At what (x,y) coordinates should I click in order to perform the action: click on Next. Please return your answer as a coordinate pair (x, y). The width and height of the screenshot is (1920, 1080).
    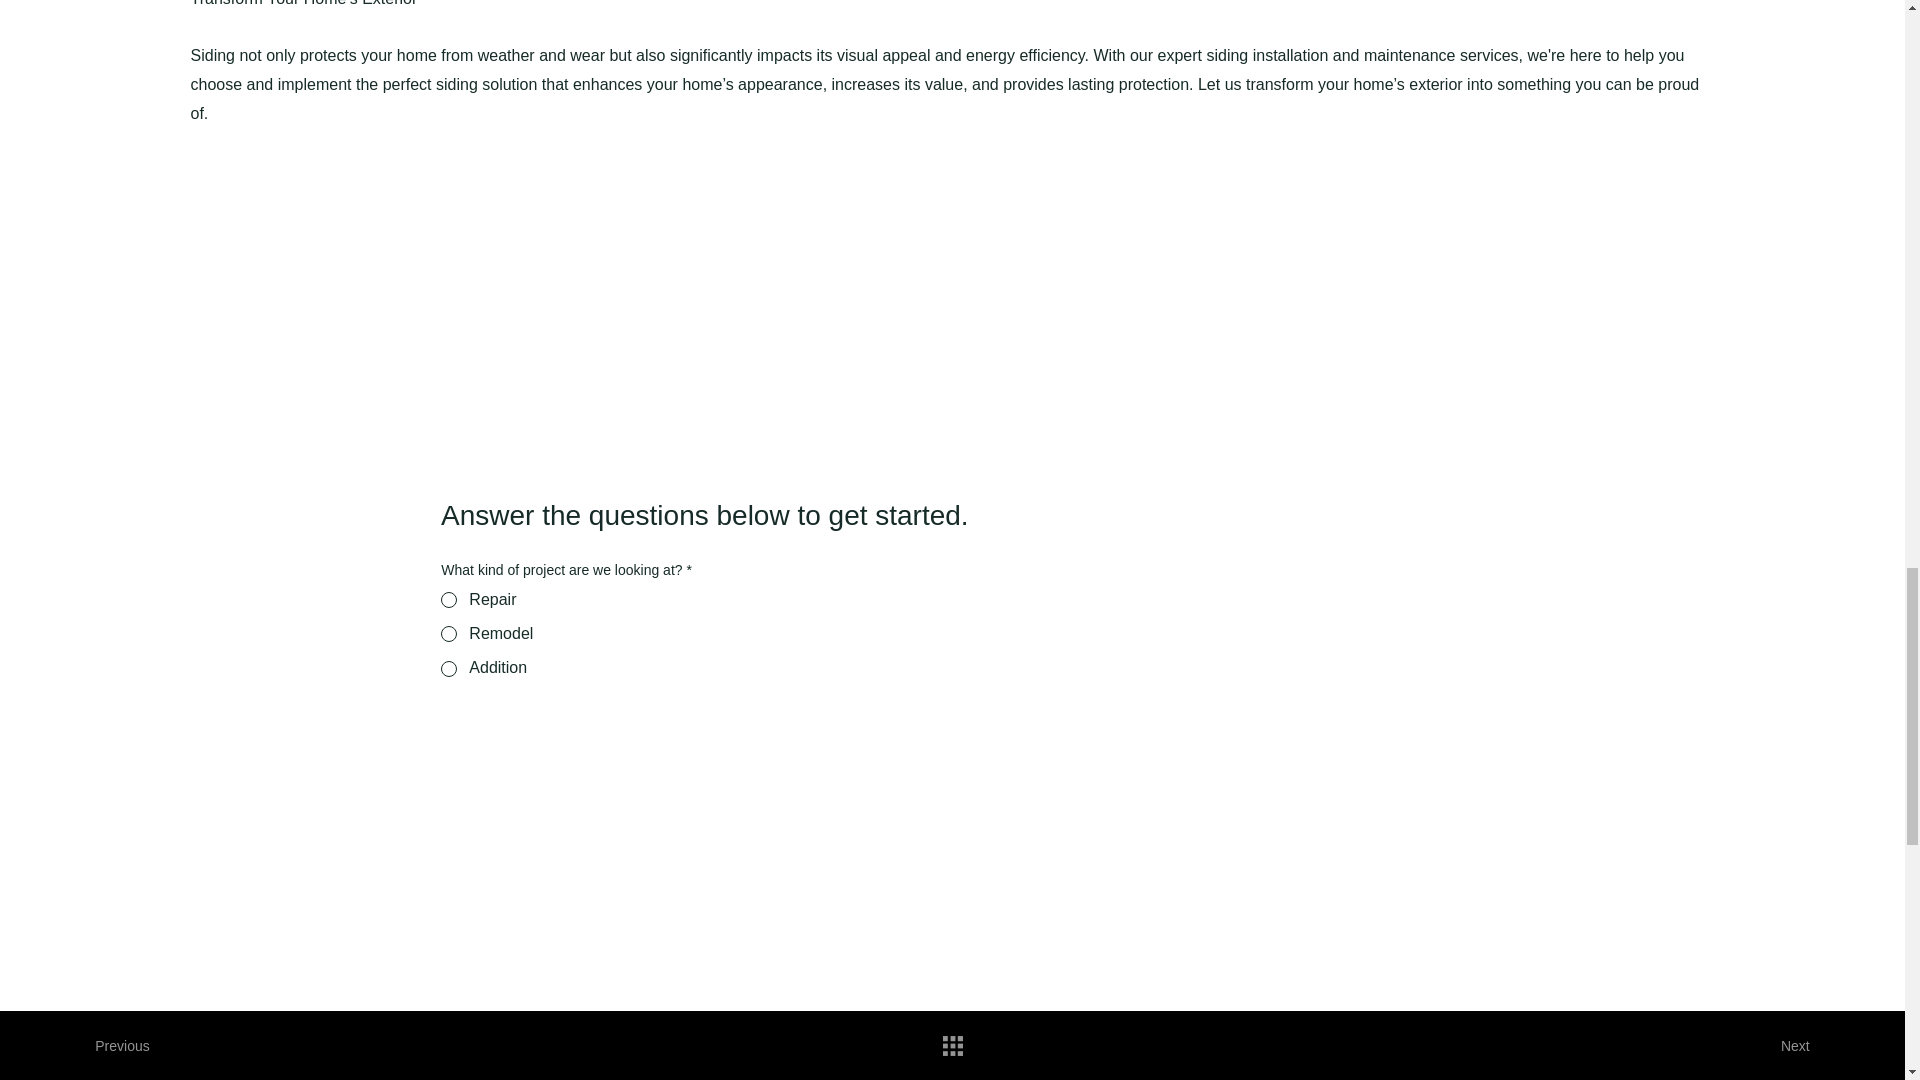
    Looking at the image, I should click on (1770, 1046).